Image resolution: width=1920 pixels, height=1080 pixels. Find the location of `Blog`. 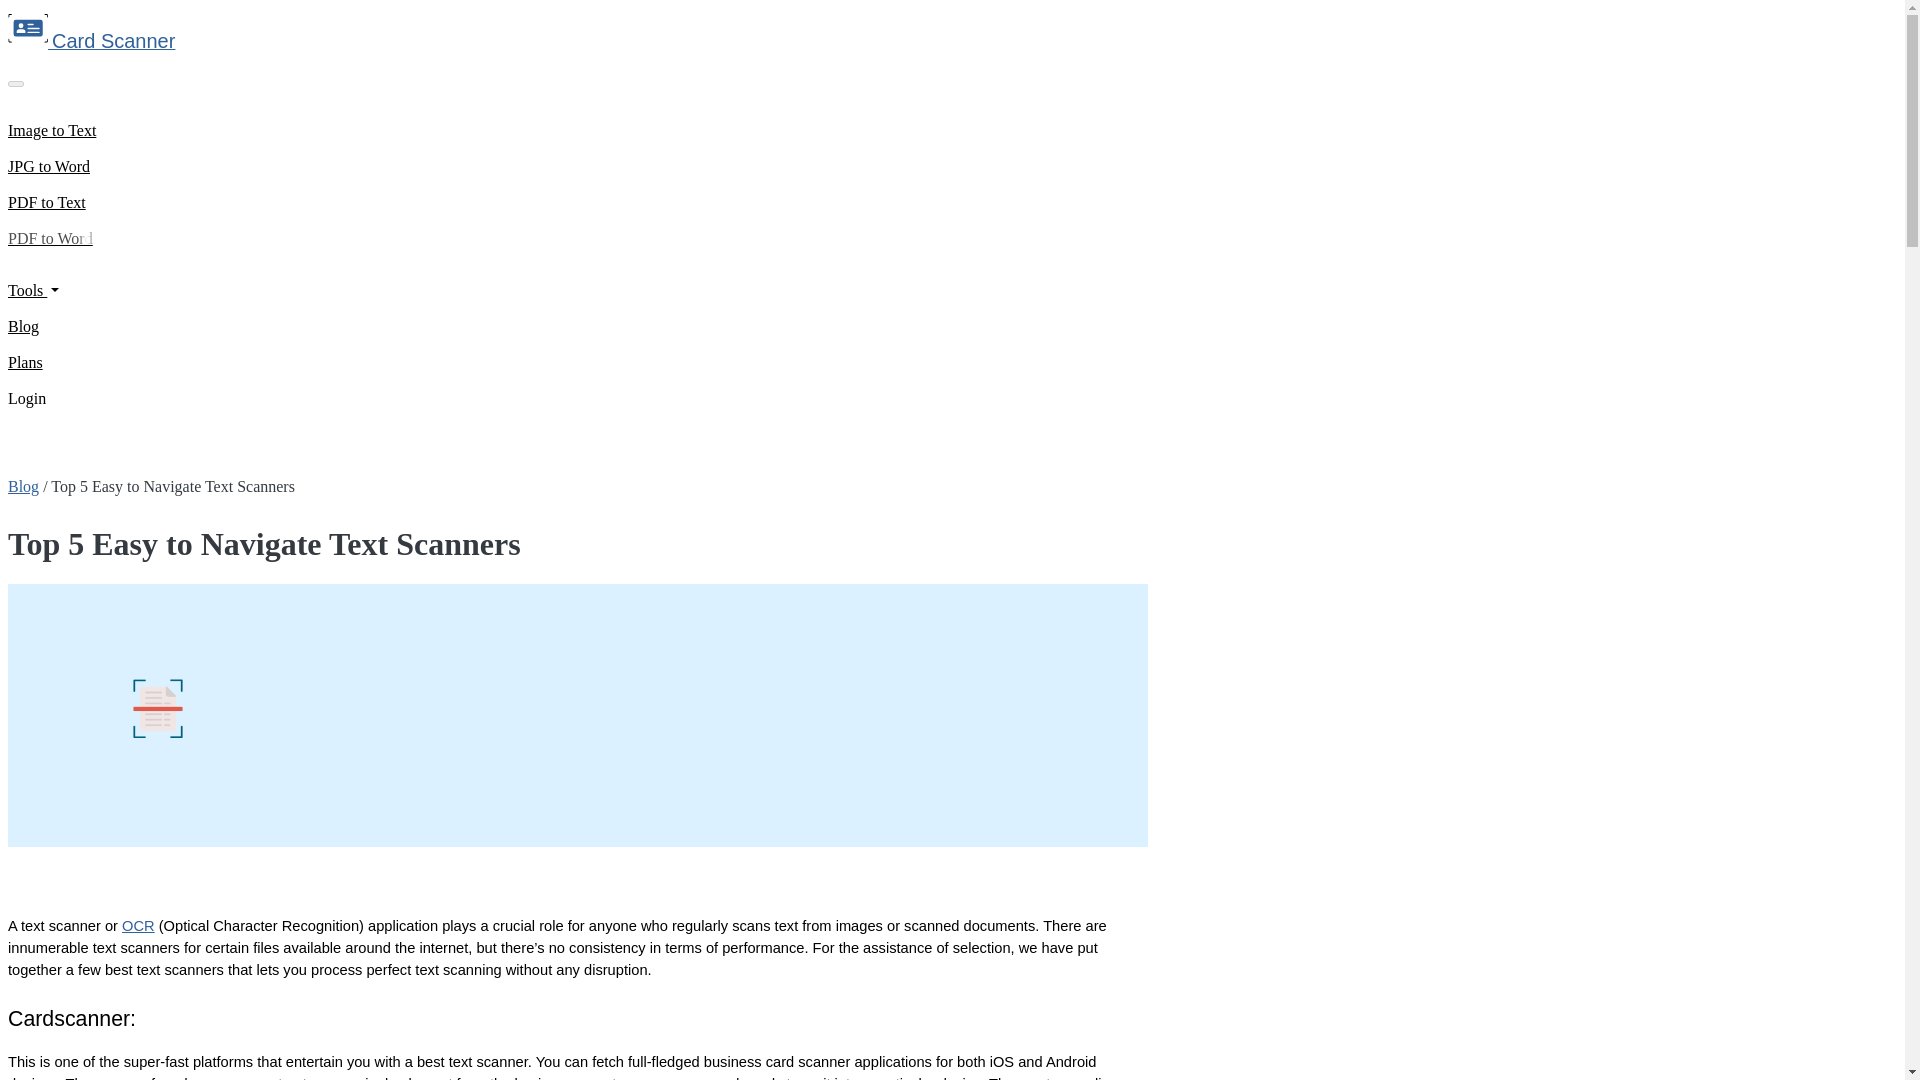

Blog is located at coordinates (22, 326).